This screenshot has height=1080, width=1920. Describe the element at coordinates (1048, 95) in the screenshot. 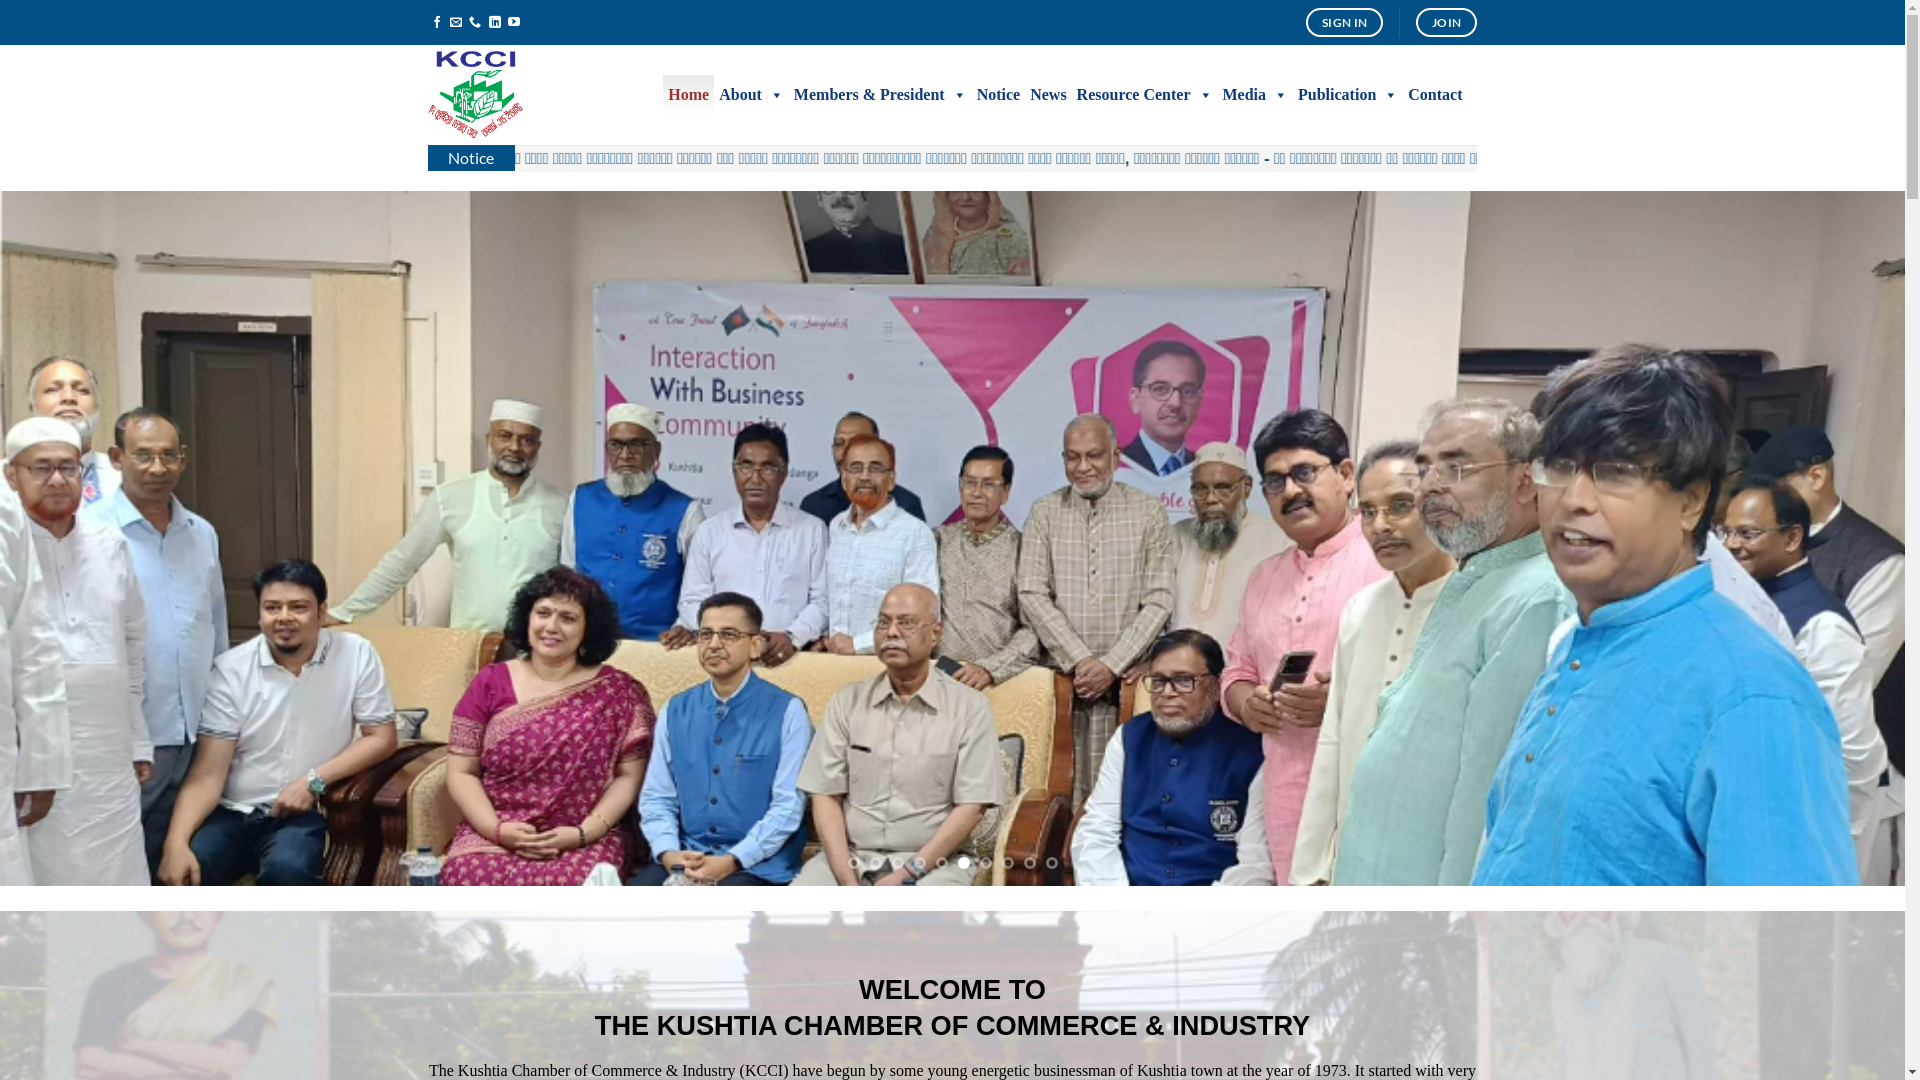

I see `News` at that location.